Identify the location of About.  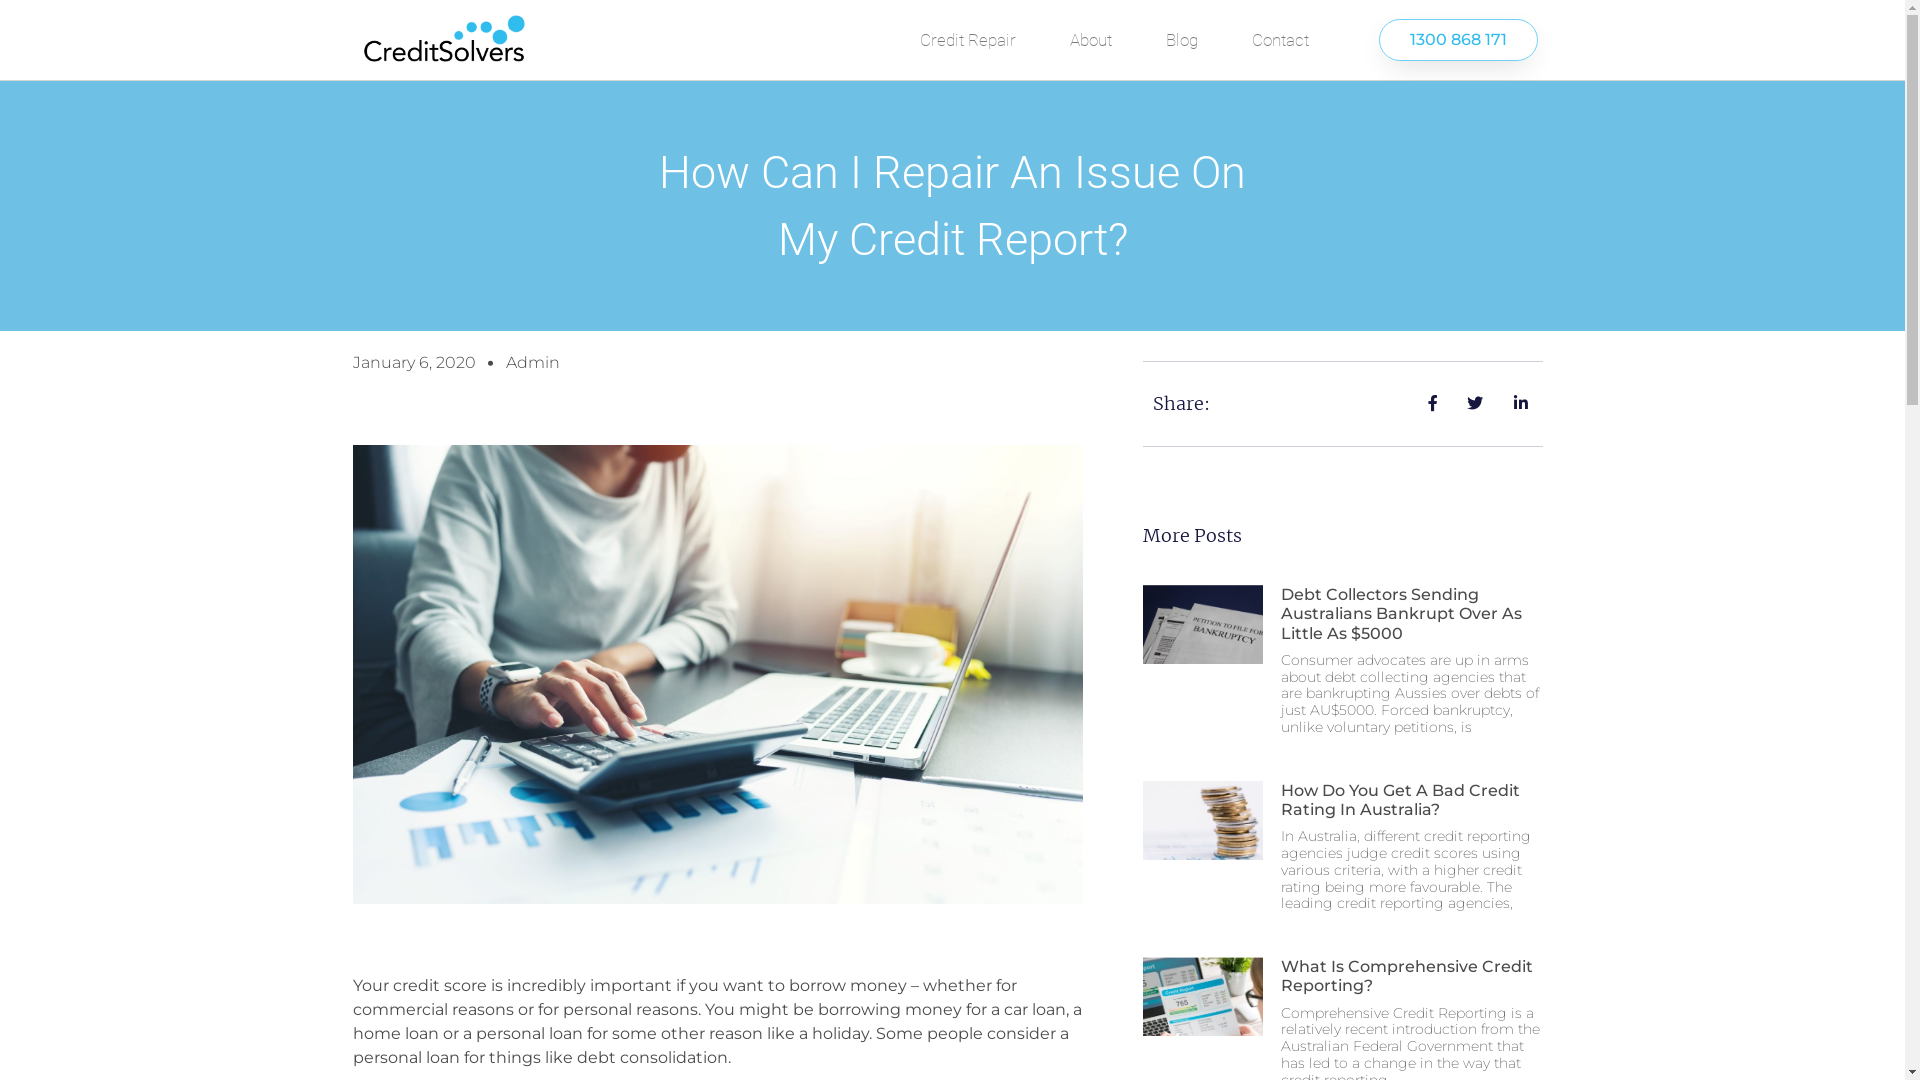
(1091, 40).